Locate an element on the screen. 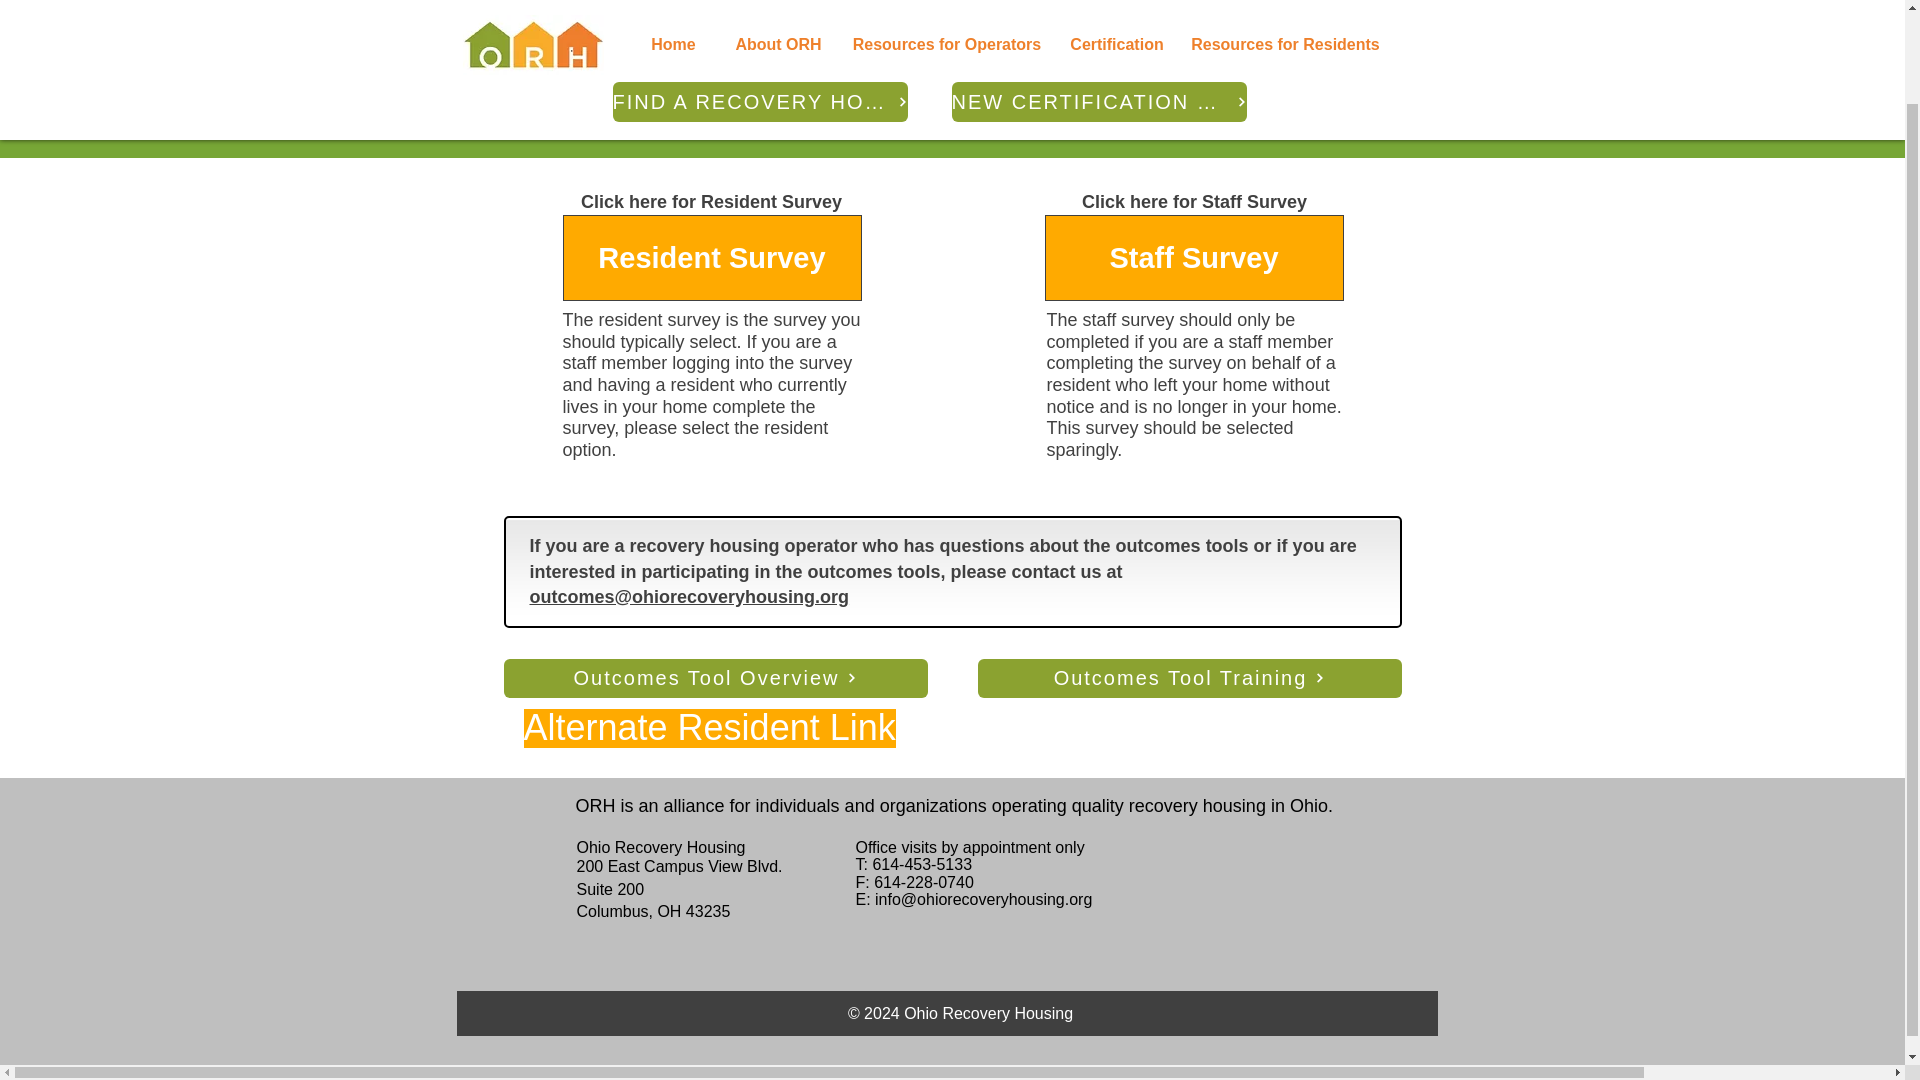 The width and height of the screenshot is (1920, 1080). Staff Survey is located at coordinates (1193, 258).